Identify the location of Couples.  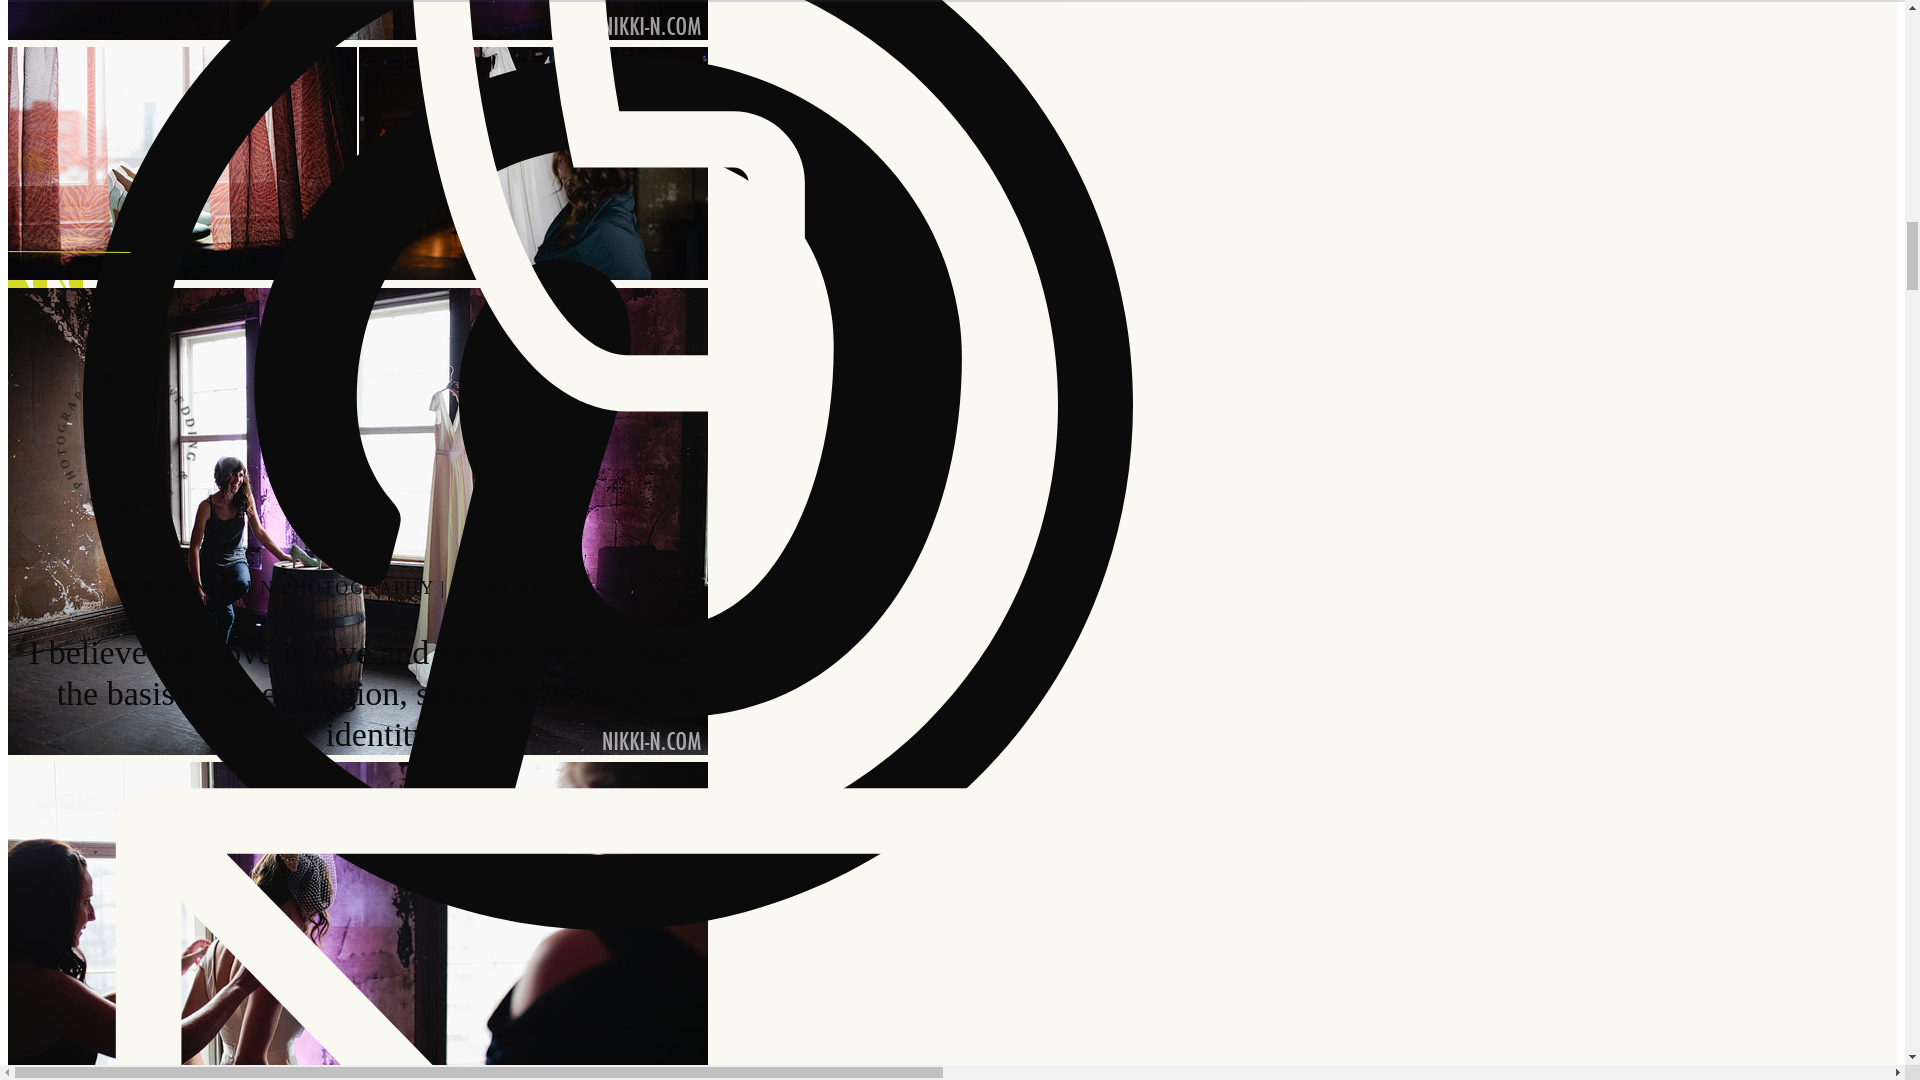
(607, 32).